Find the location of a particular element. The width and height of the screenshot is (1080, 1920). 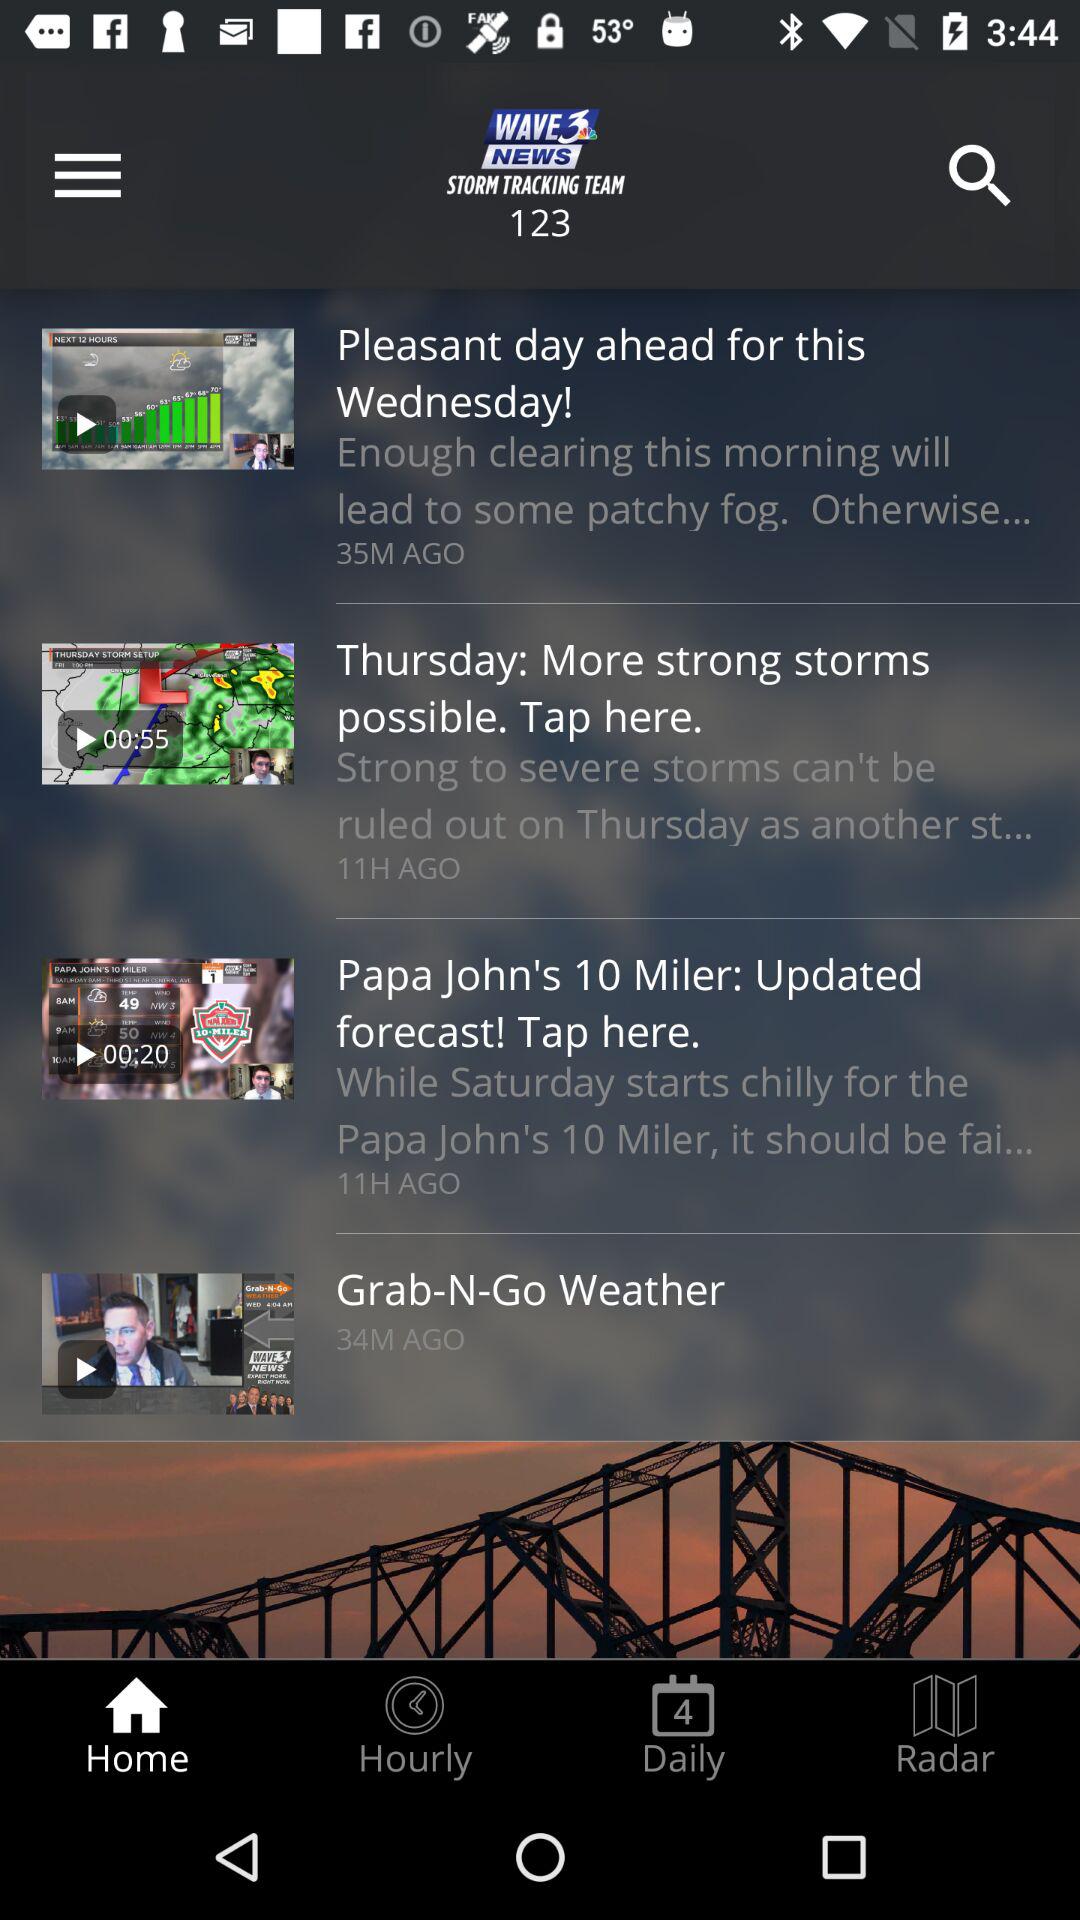

turn off the hourly radio button is located at coordinates (414, 1726).